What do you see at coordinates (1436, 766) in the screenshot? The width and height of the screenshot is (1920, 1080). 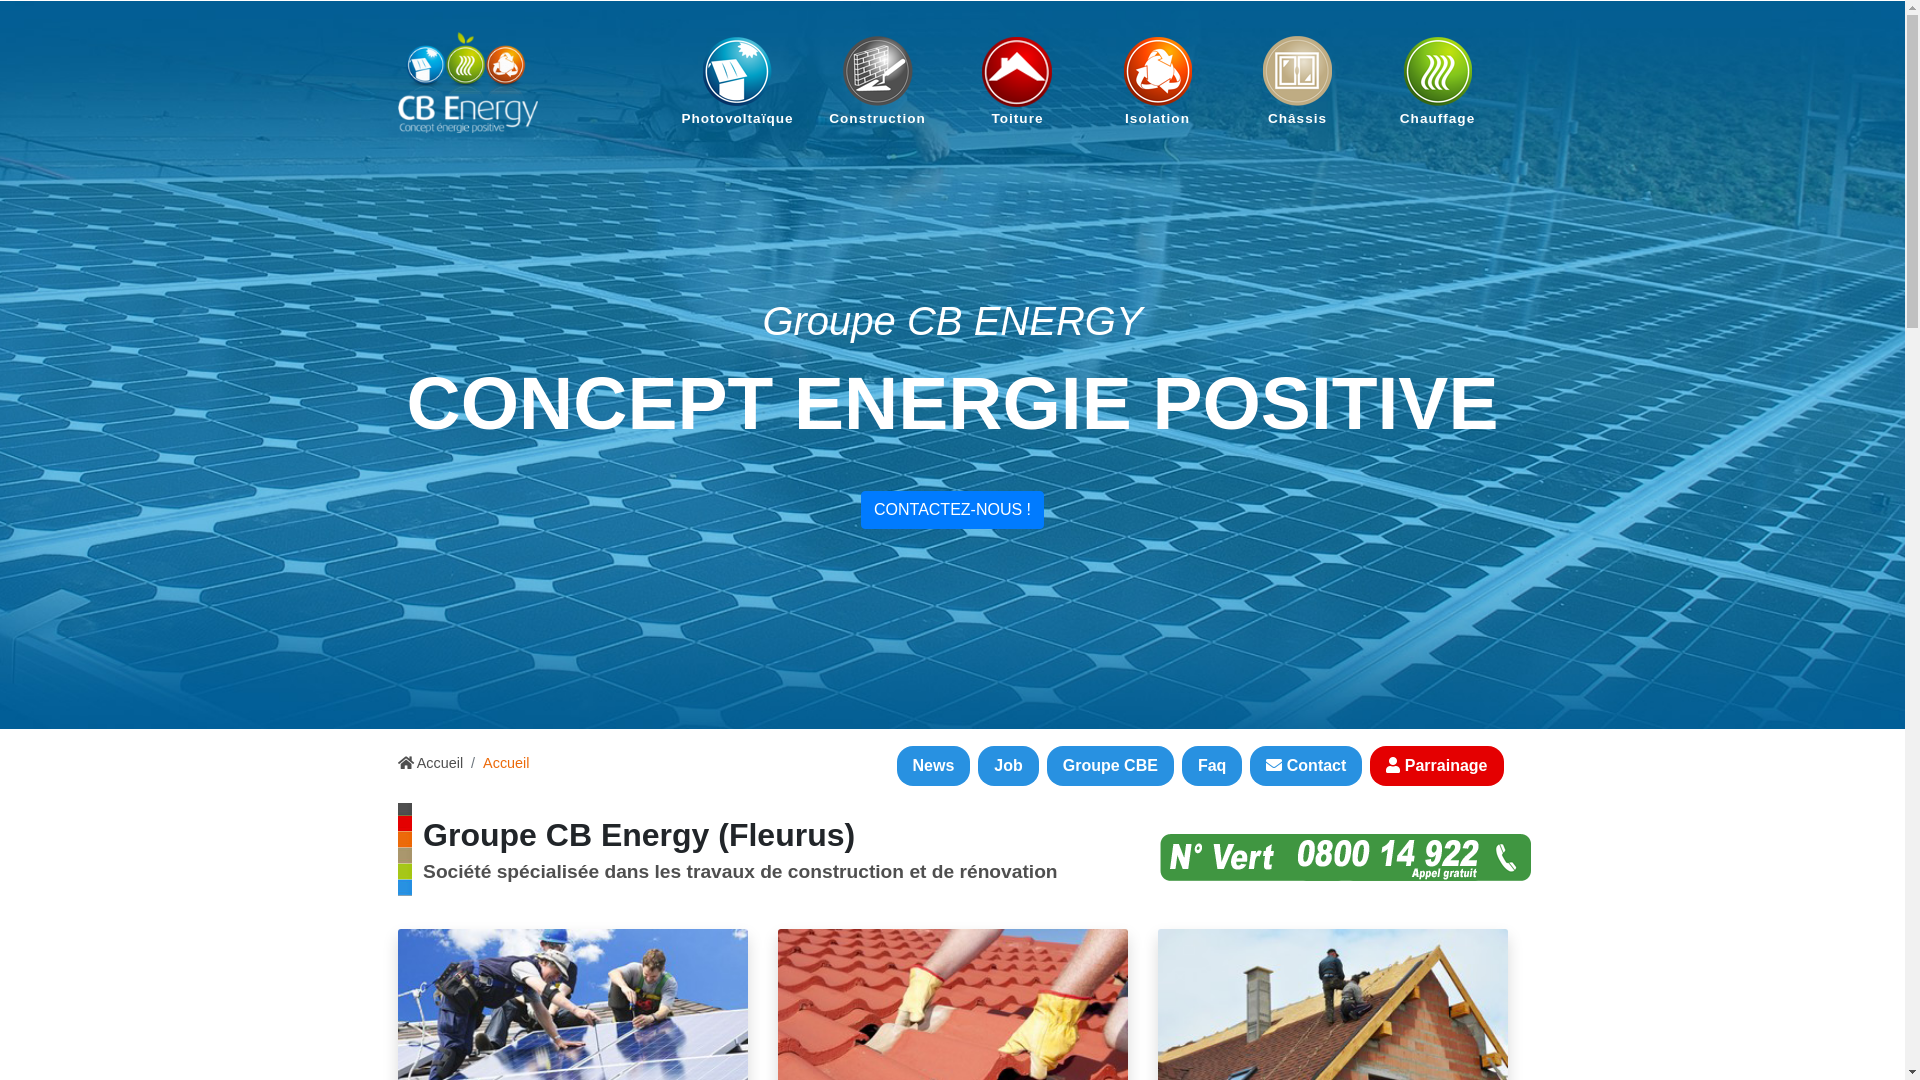 I see `Parrainage` at bounding box center [1436, 766].